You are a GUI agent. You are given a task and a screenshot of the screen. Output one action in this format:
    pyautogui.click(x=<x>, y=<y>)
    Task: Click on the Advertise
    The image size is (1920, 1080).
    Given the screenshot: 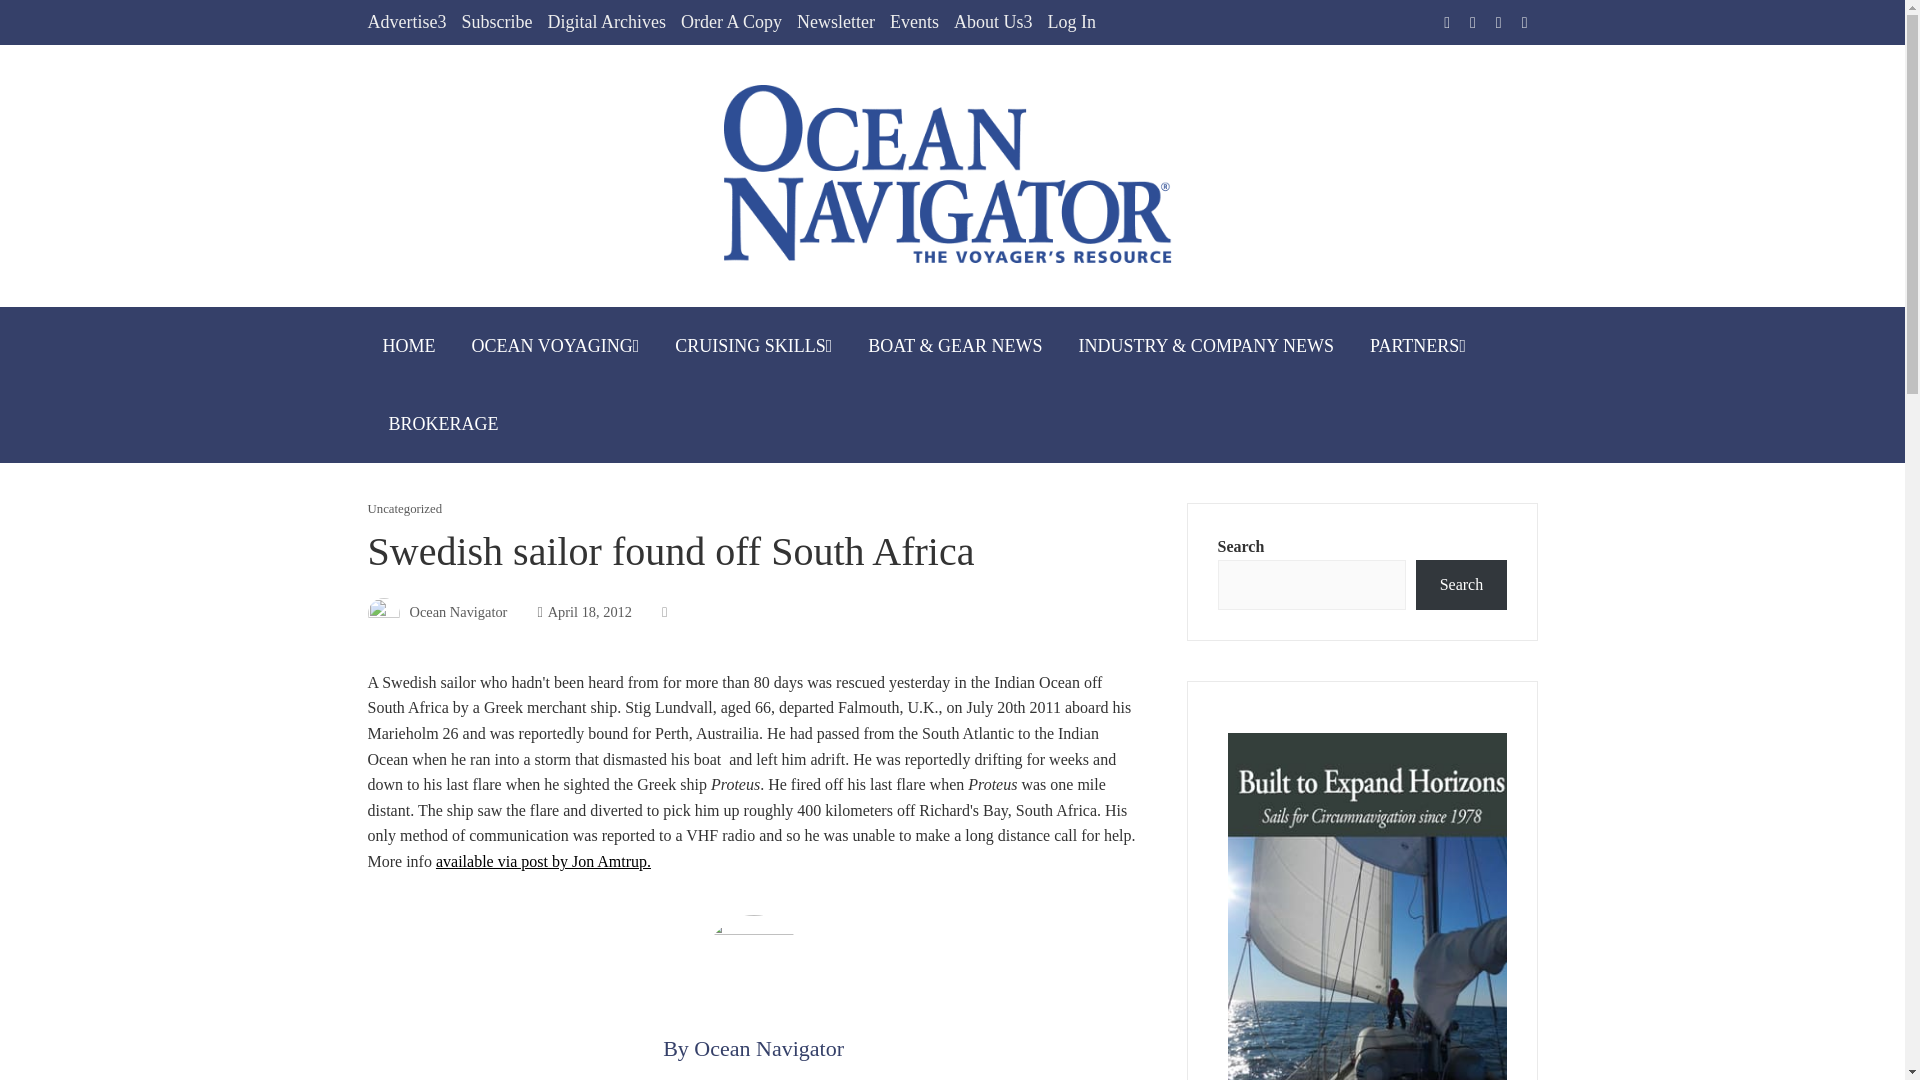 What is the action you would take?
    pyautogui.click(x=408, y=22)
    